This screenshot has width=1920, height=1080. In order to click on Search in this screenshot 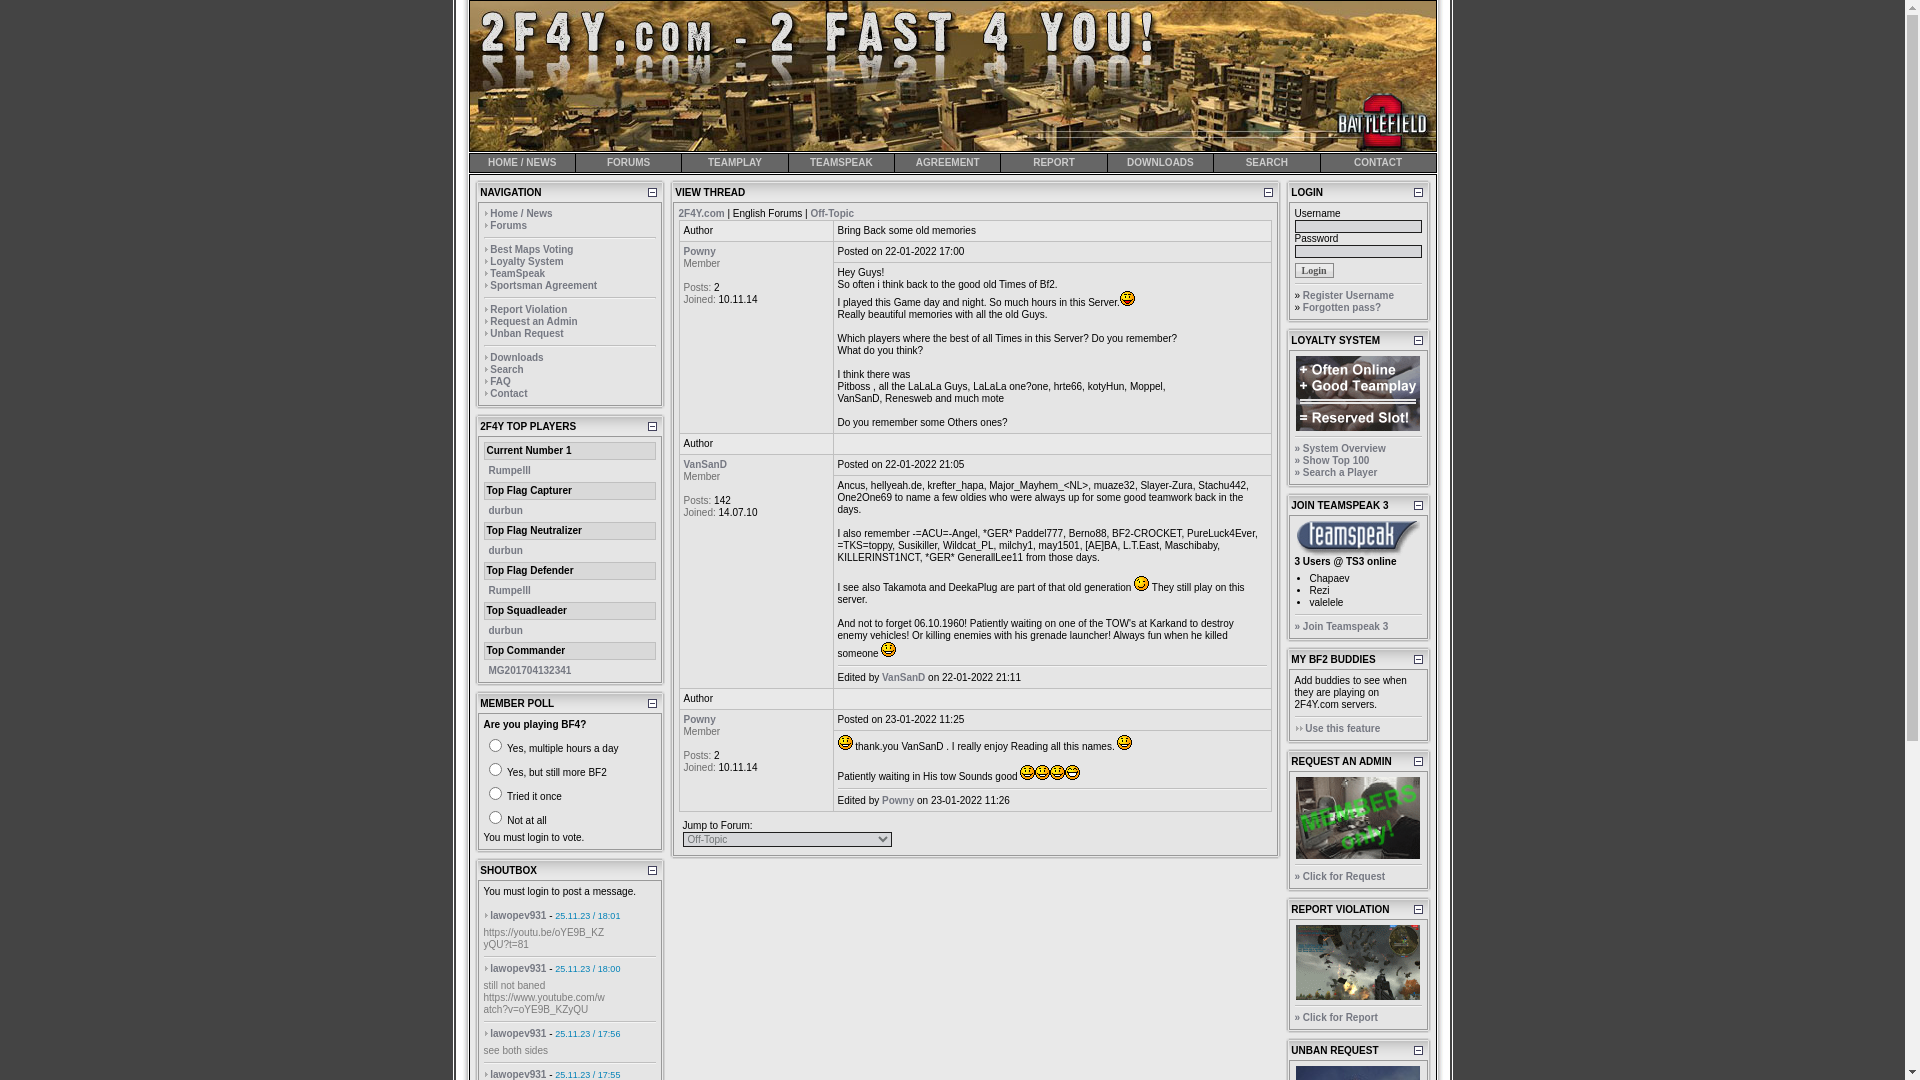, I will do `click(506, 370)`.